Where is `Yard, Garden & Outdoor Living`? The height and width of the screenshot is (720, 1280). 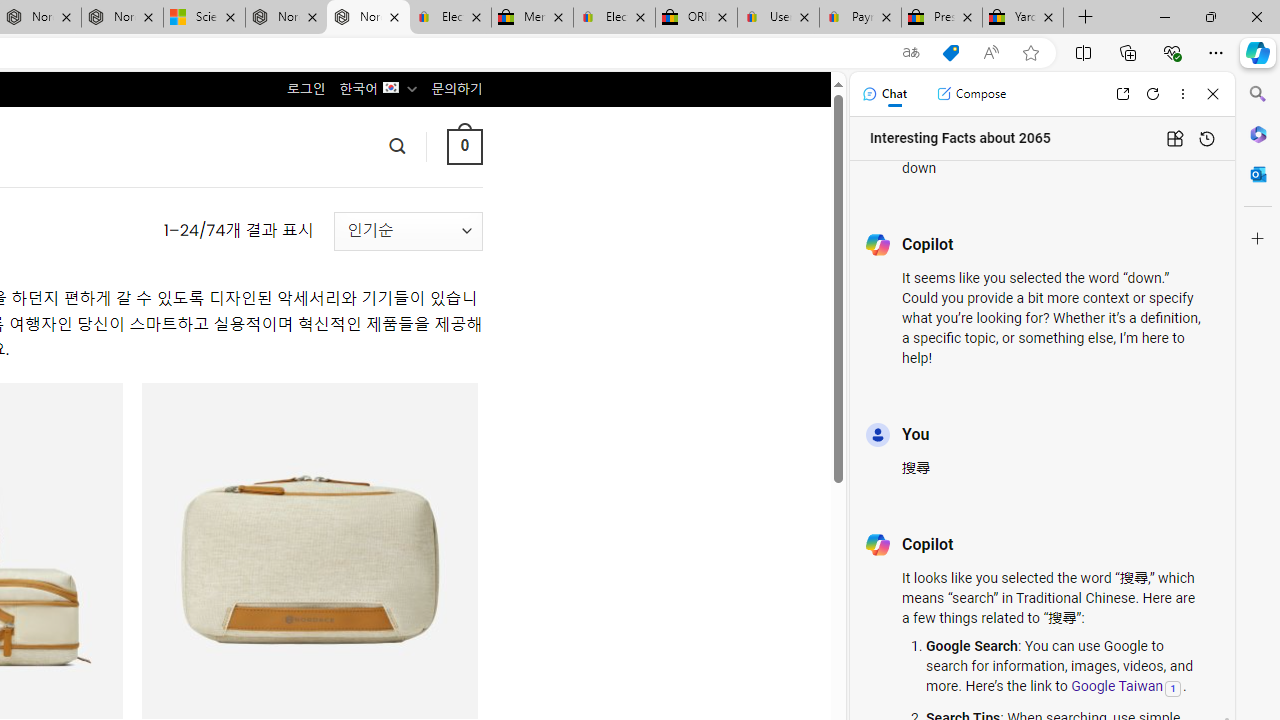 Yard, Garden & Outdoor Living is located at coordinates (1023, 18).